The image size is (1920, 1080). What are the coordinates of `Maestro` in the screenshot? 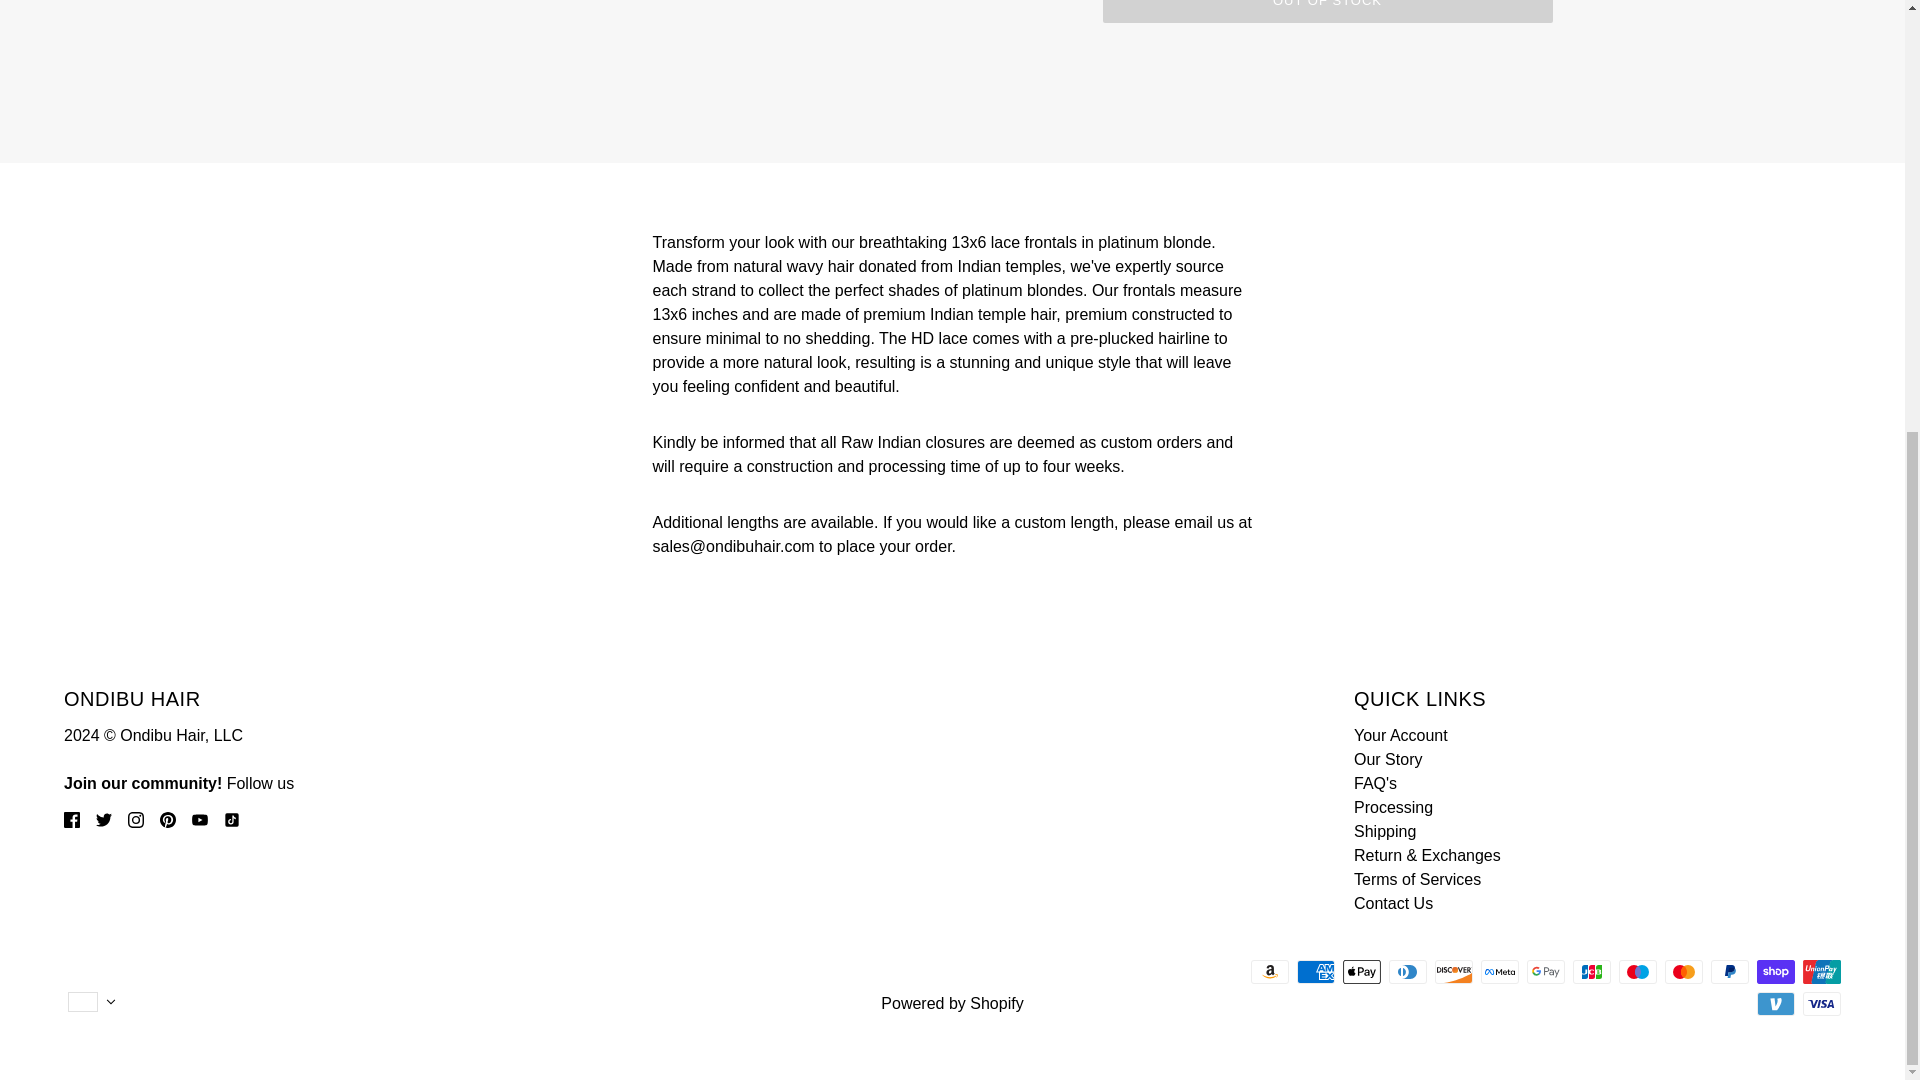 It's located at (1637, 972).